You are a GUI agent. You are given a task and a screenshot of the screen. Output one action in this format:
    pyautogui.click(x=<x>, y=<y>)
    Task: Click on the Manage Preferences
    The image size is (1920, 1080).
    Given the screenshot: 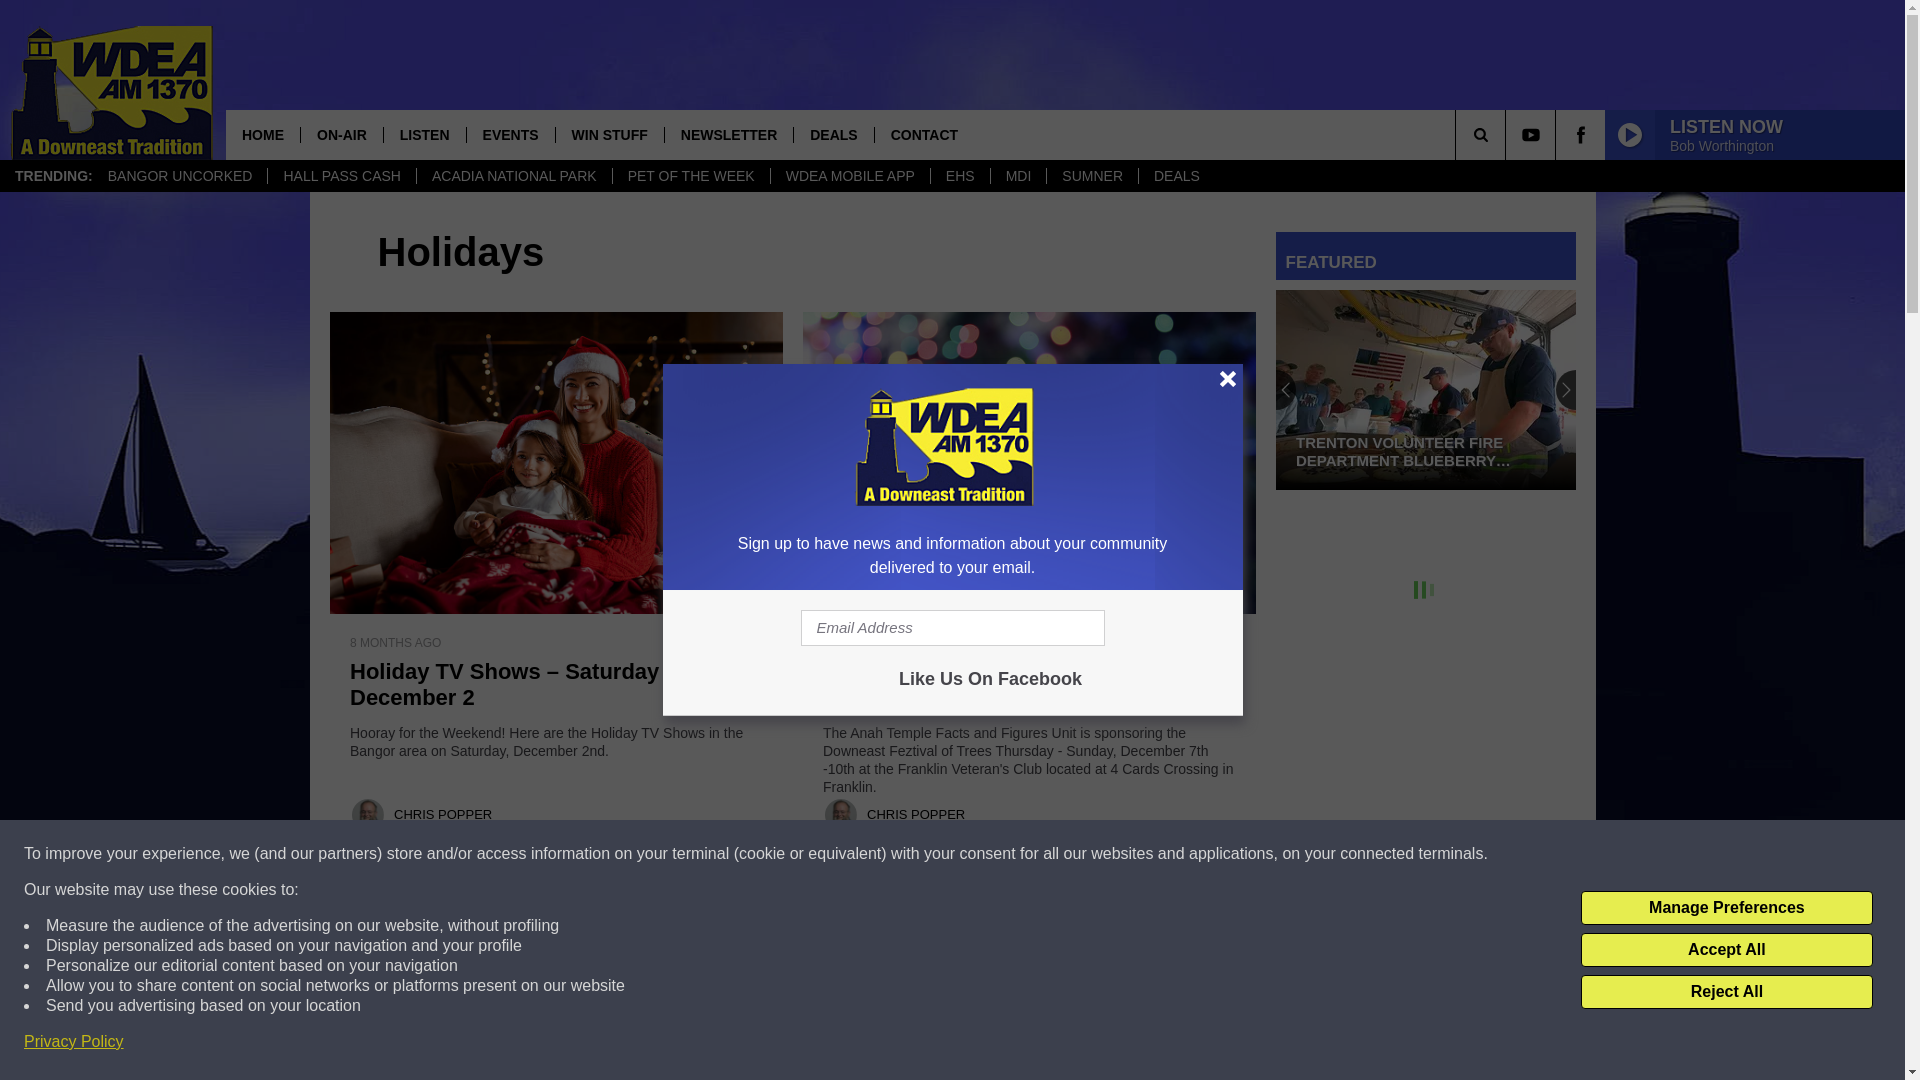 What is the action you would take?
    pyautogui.click(x=1726, y=908)
    